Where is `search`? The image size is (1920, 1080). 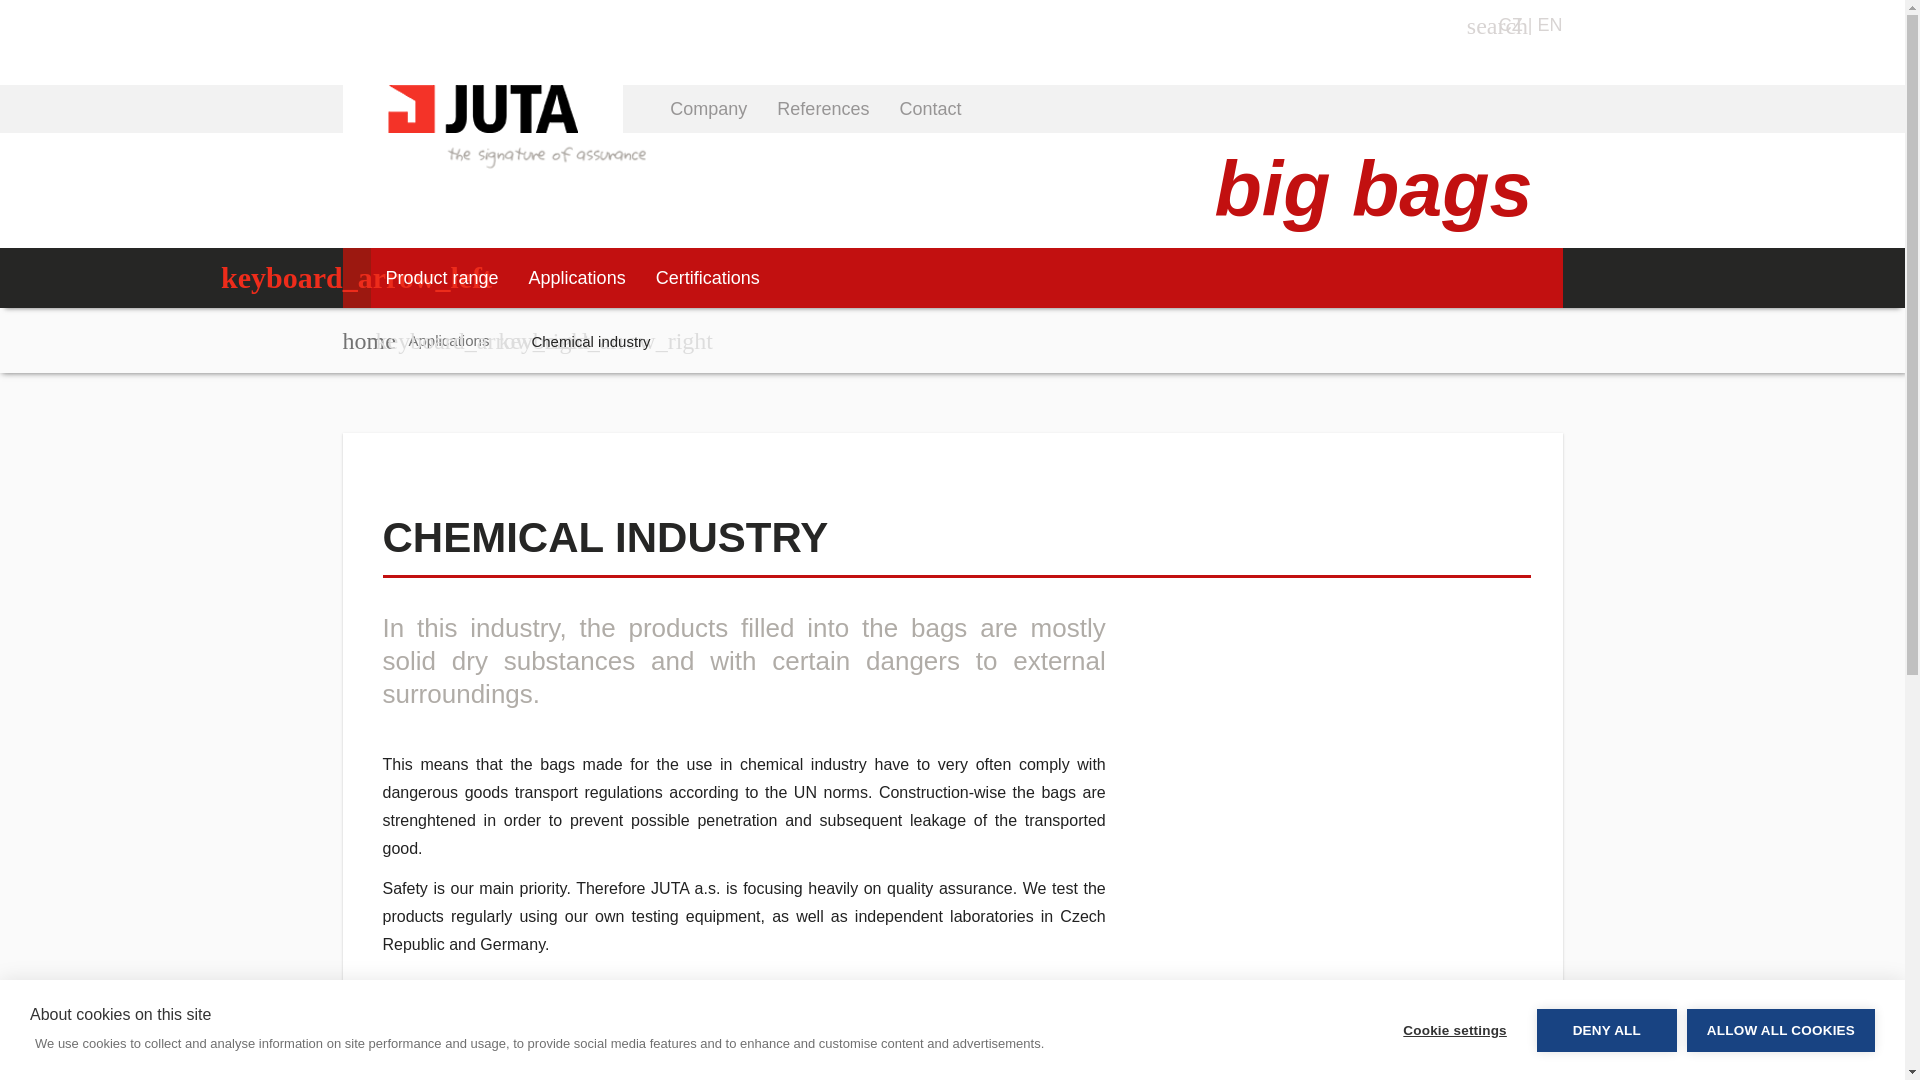 search is located at coordinates (1479, 25).